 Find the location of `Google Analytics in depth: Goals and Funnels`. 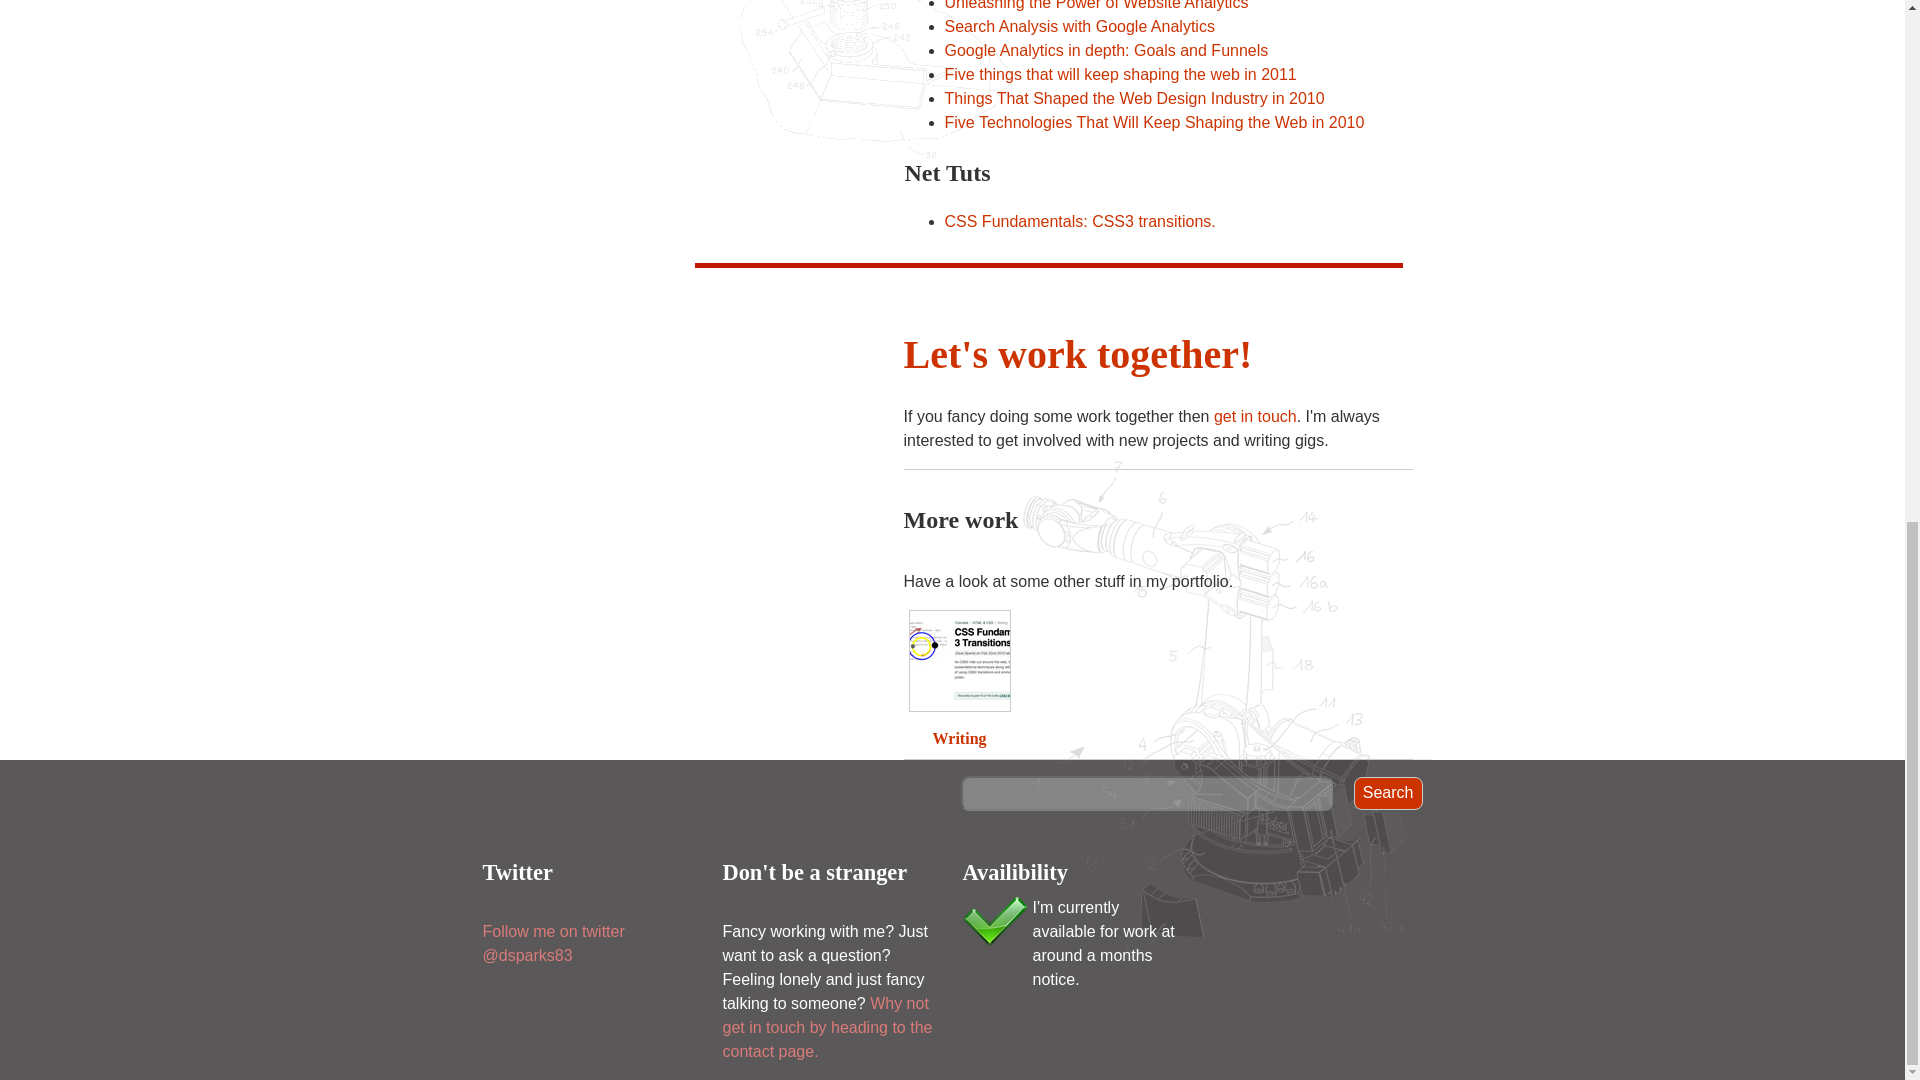

Google Analytics in depth: Goals and Funnels is located at coordinates (1106, 50).